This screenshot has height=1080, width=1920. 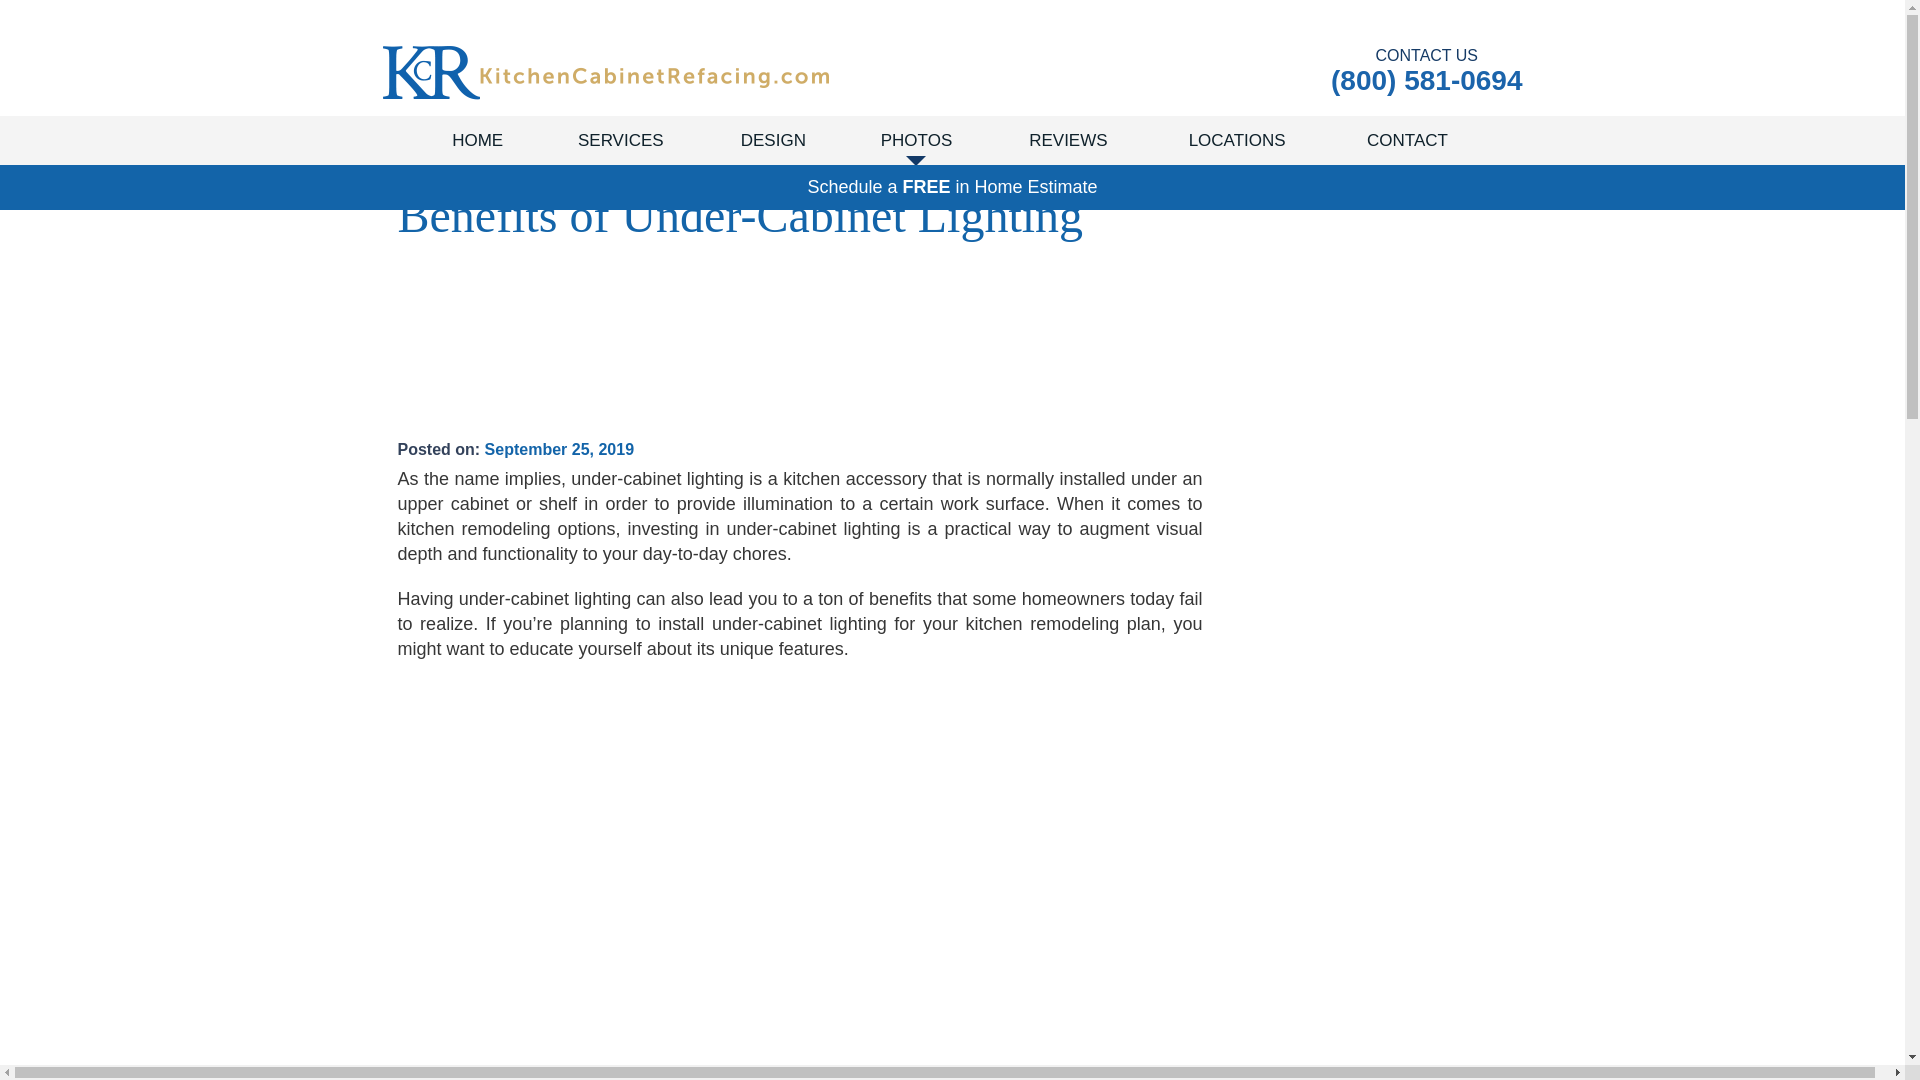 I want to click on SERVICES, so click(x=620, y=140).